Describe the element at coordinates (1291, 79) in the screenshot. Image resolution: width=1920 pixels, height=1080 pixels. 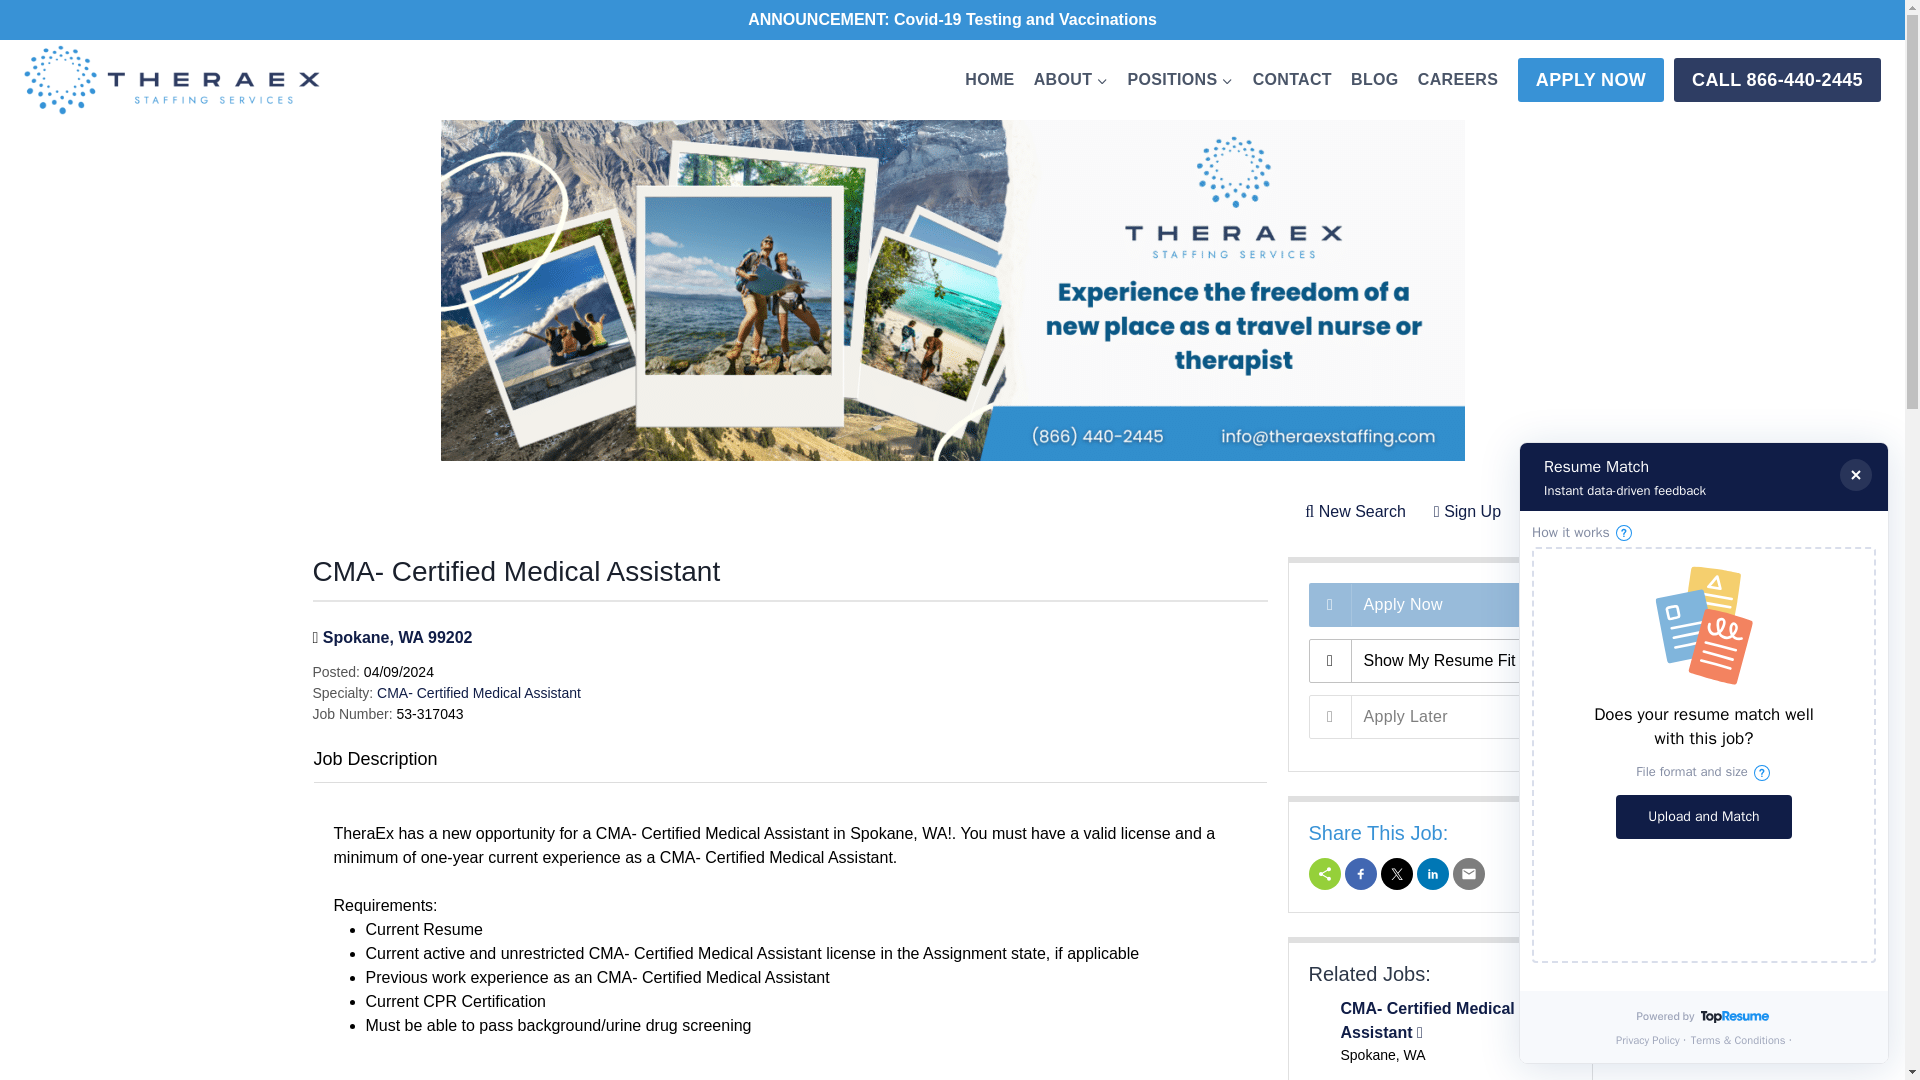
I see `CONTACT` at that location.